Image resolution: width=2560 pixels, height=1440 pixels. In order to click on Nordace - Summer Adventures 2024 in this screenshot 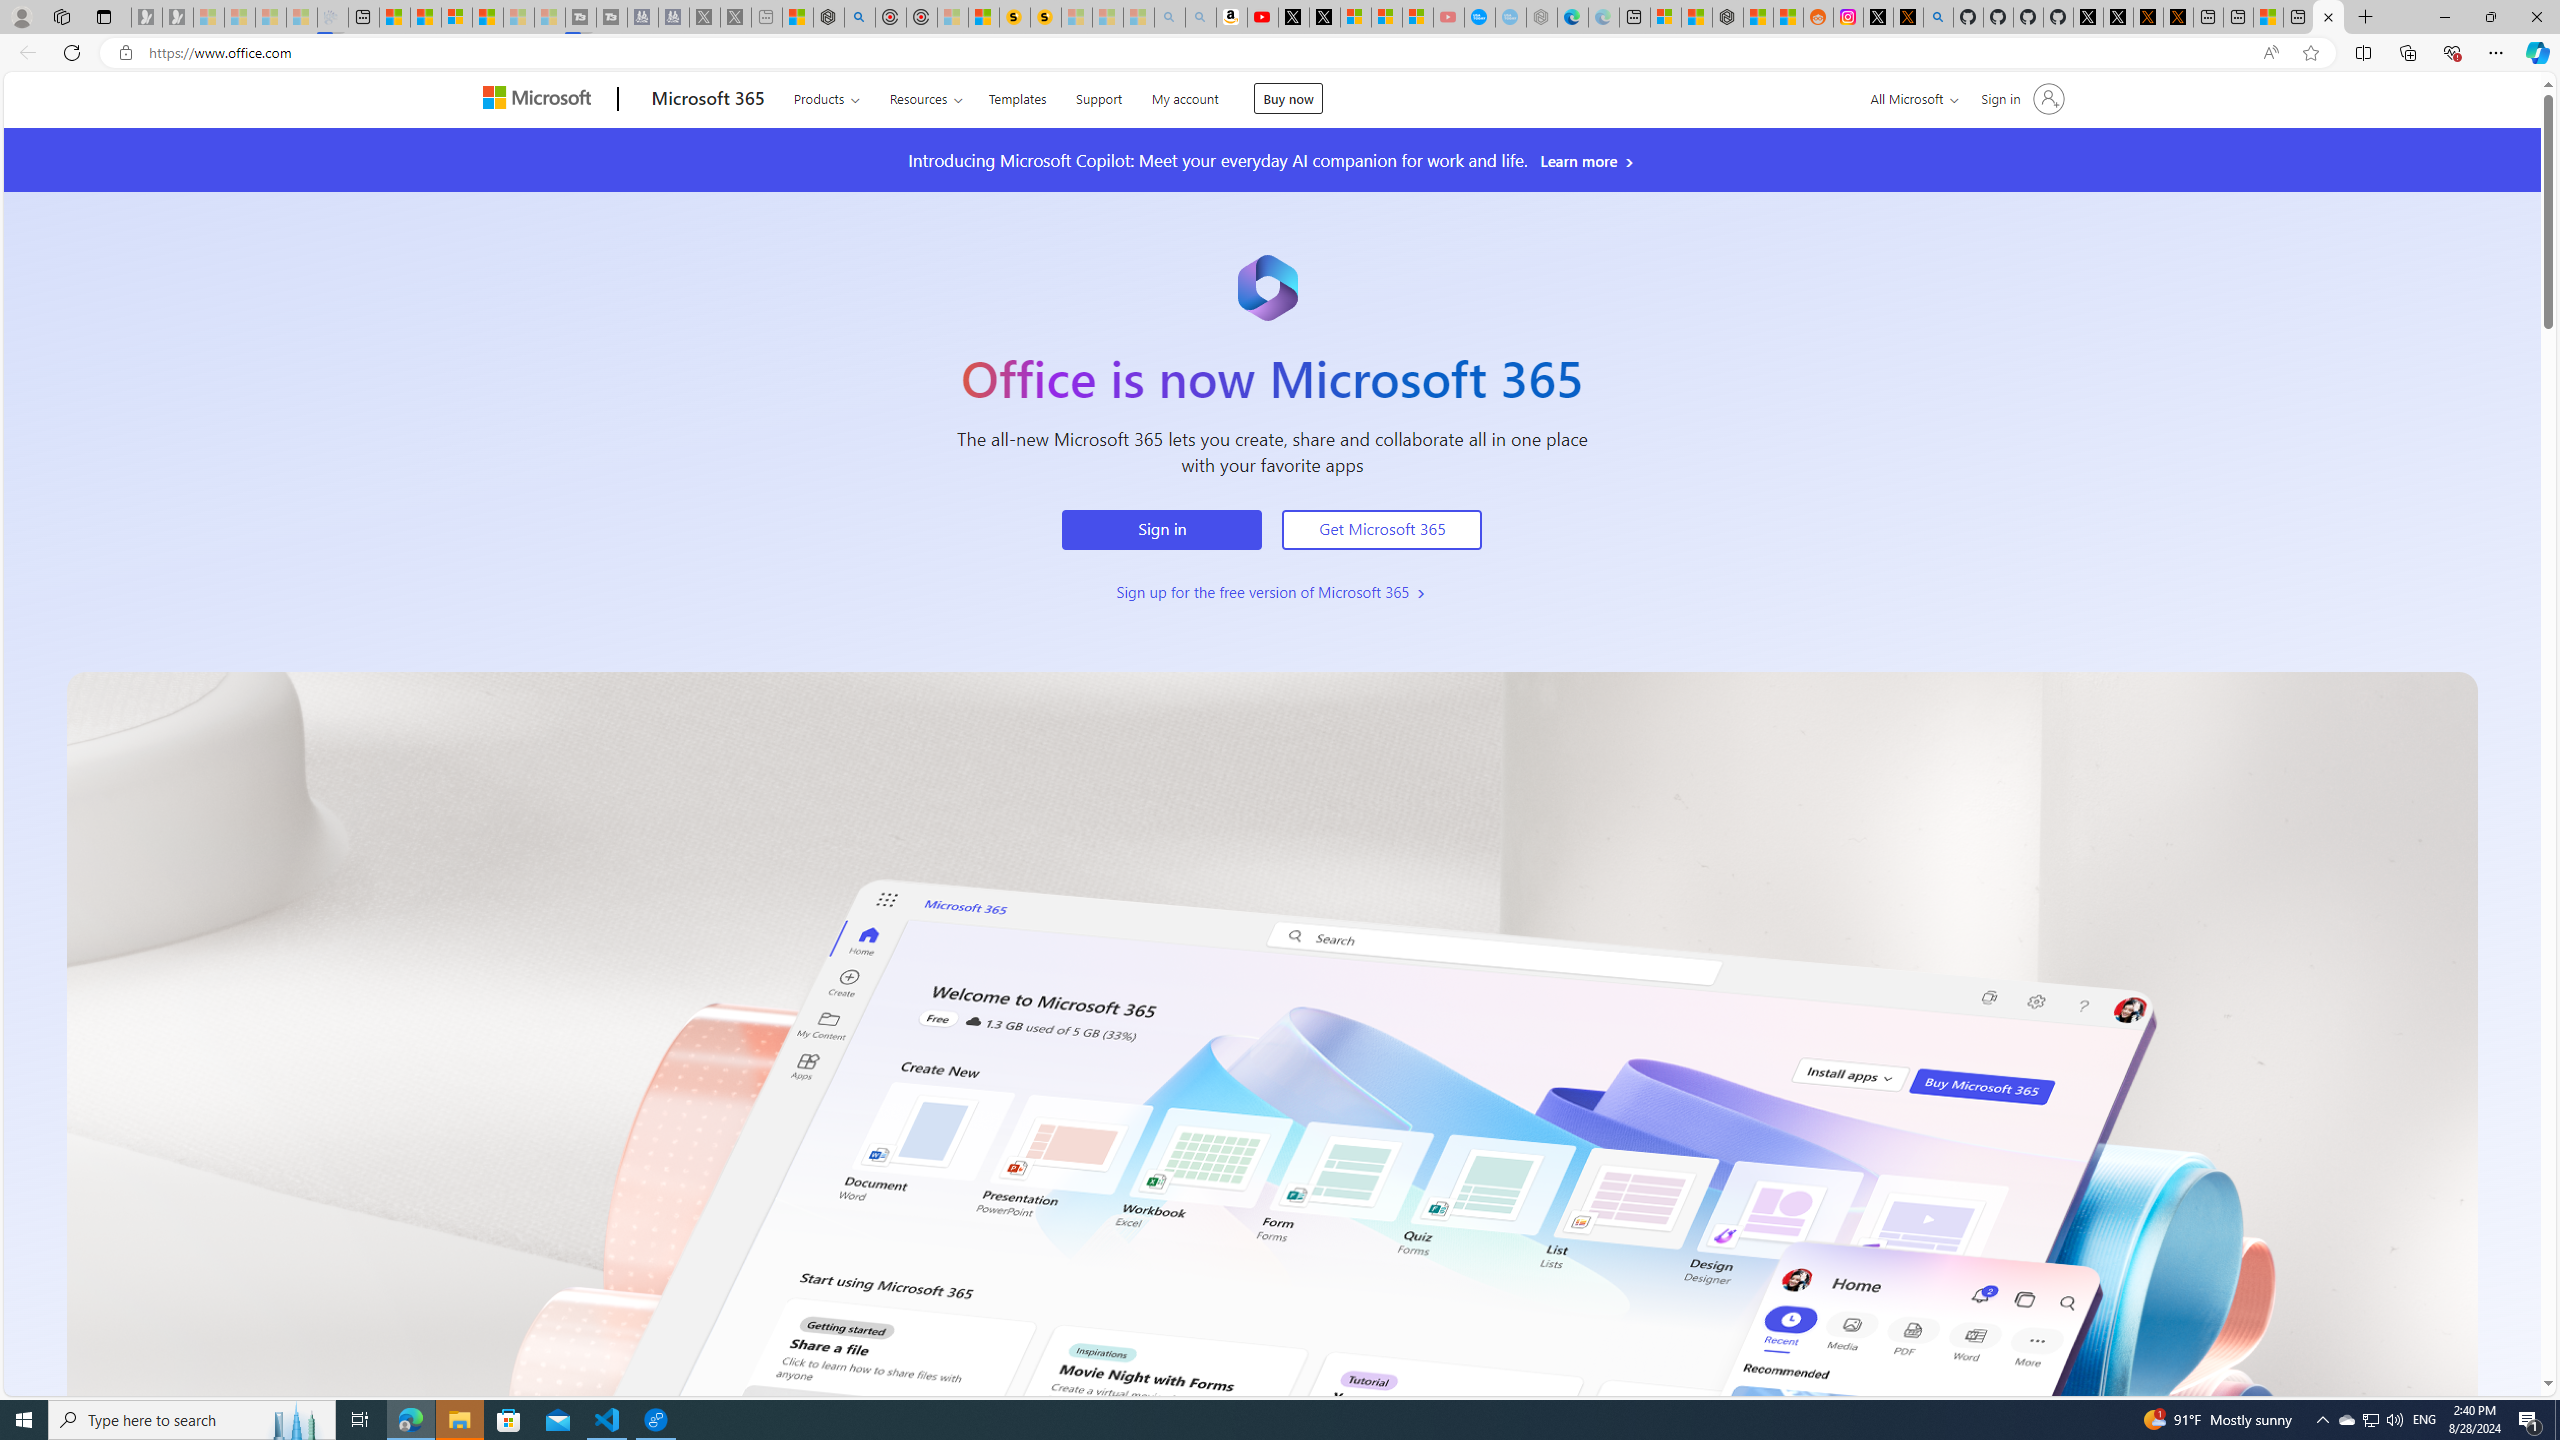, I will do `click(828, 17)`.